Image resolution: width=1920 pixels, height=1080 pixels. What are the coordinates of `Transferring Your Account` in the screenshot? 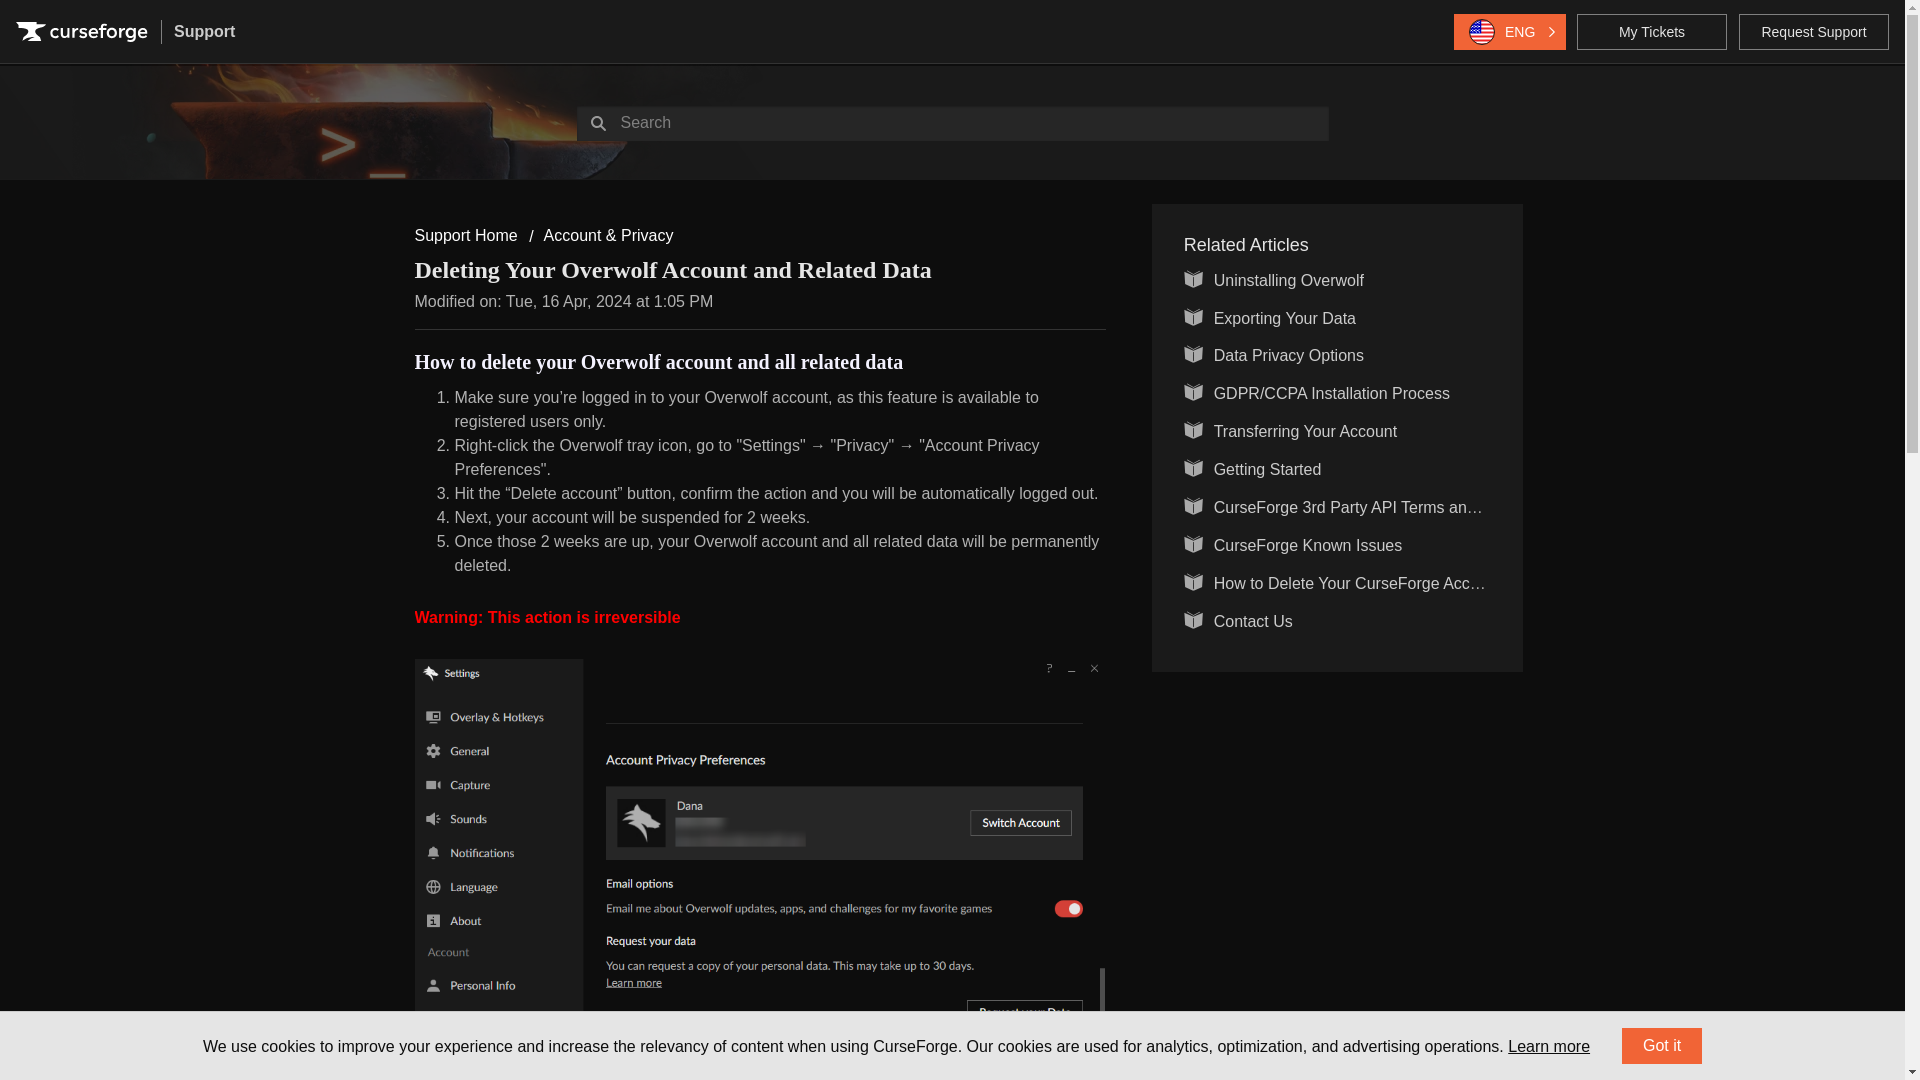 It's located at (1305, 431).